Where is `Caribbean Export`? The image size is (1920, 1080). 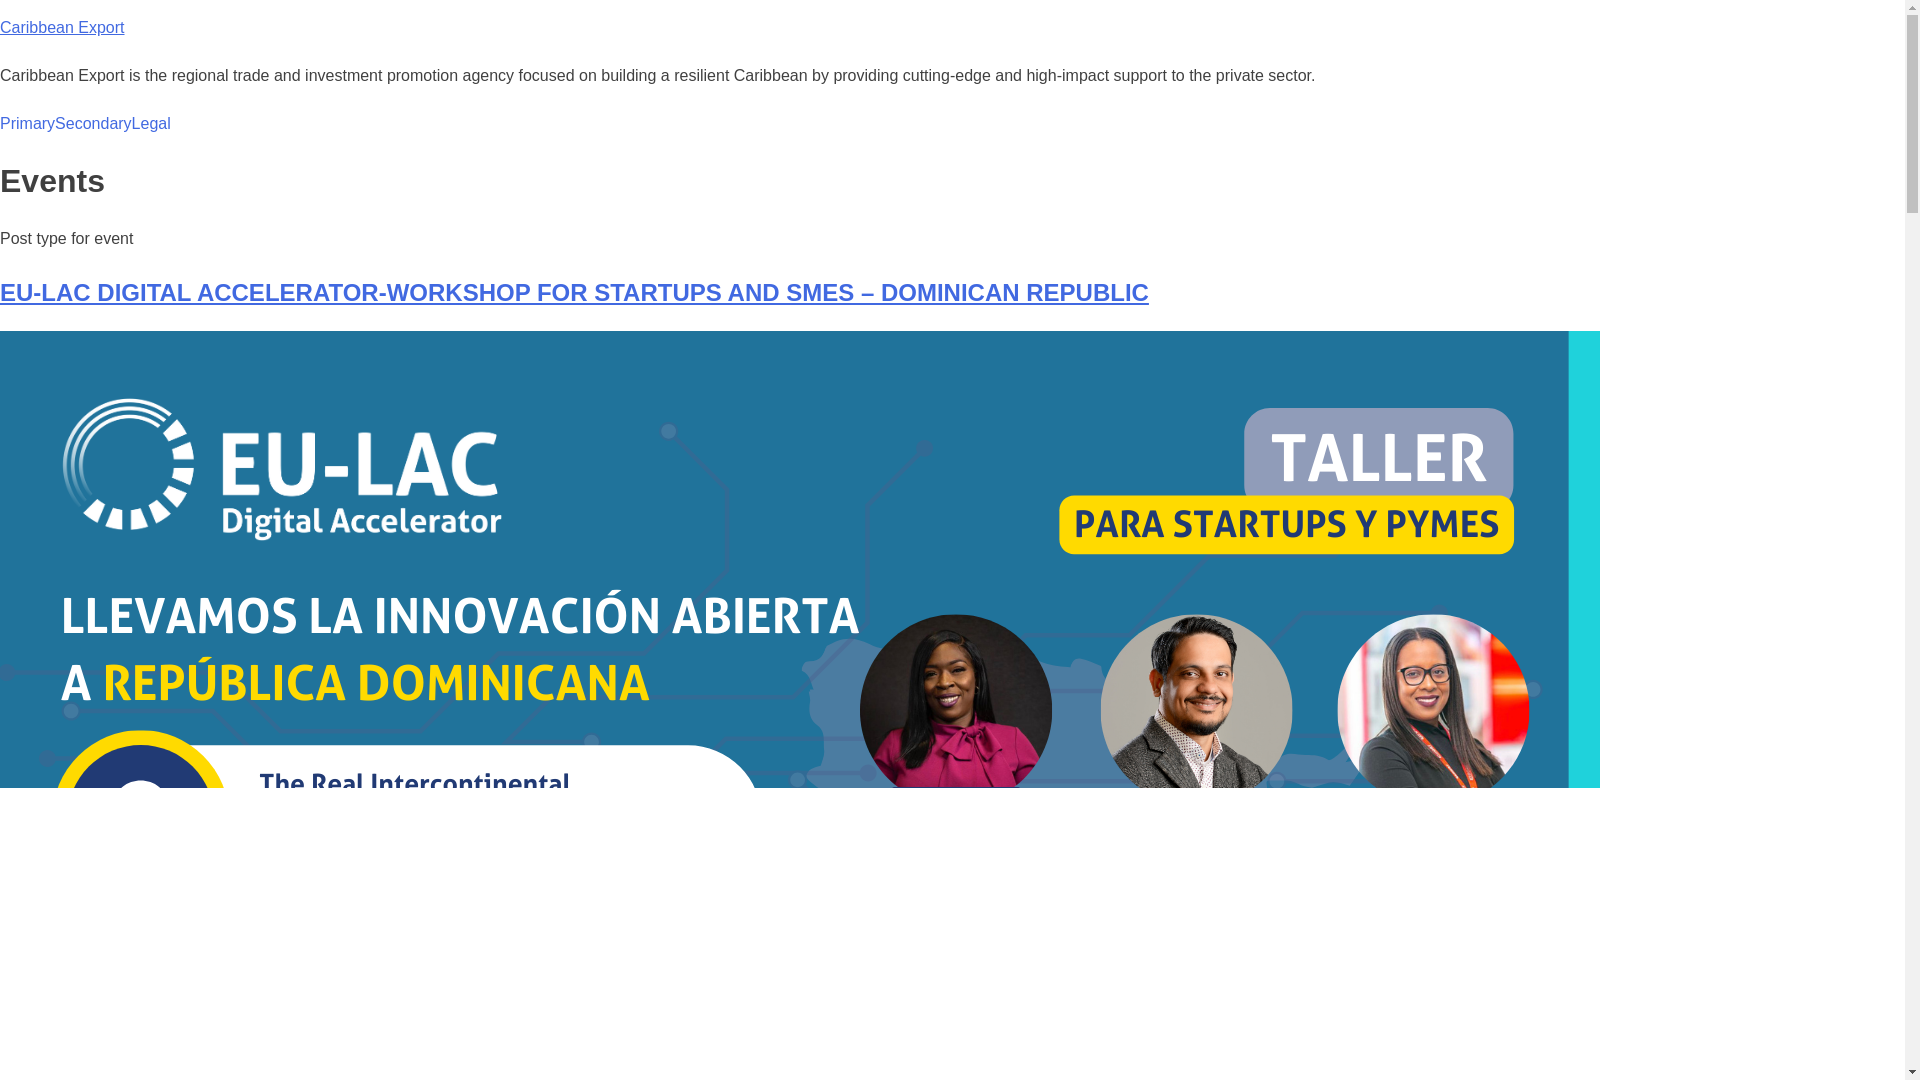 Caribbean Export is located at coordinates (62, 27).